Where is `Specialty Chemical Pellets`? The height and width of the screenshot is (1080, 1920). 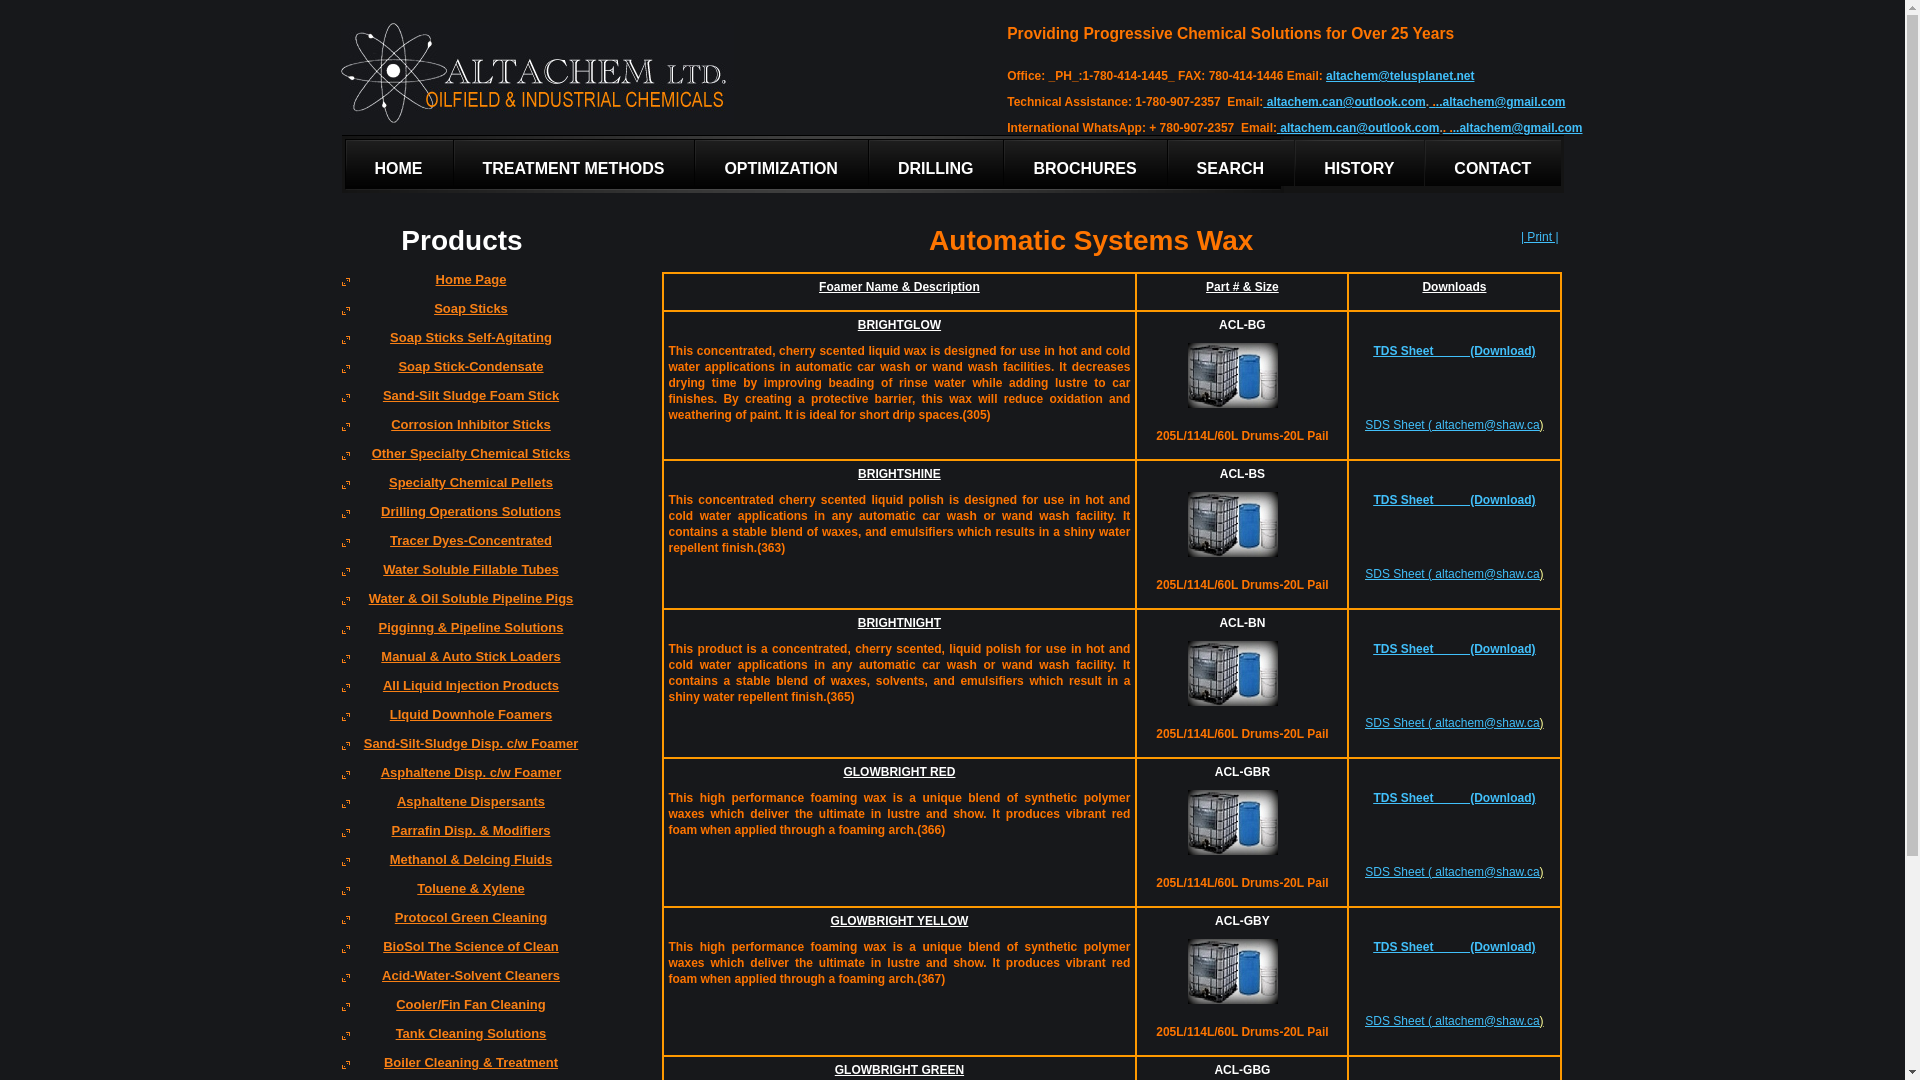 Specialty Chemical Pellets is located at coordinates (462, 490).